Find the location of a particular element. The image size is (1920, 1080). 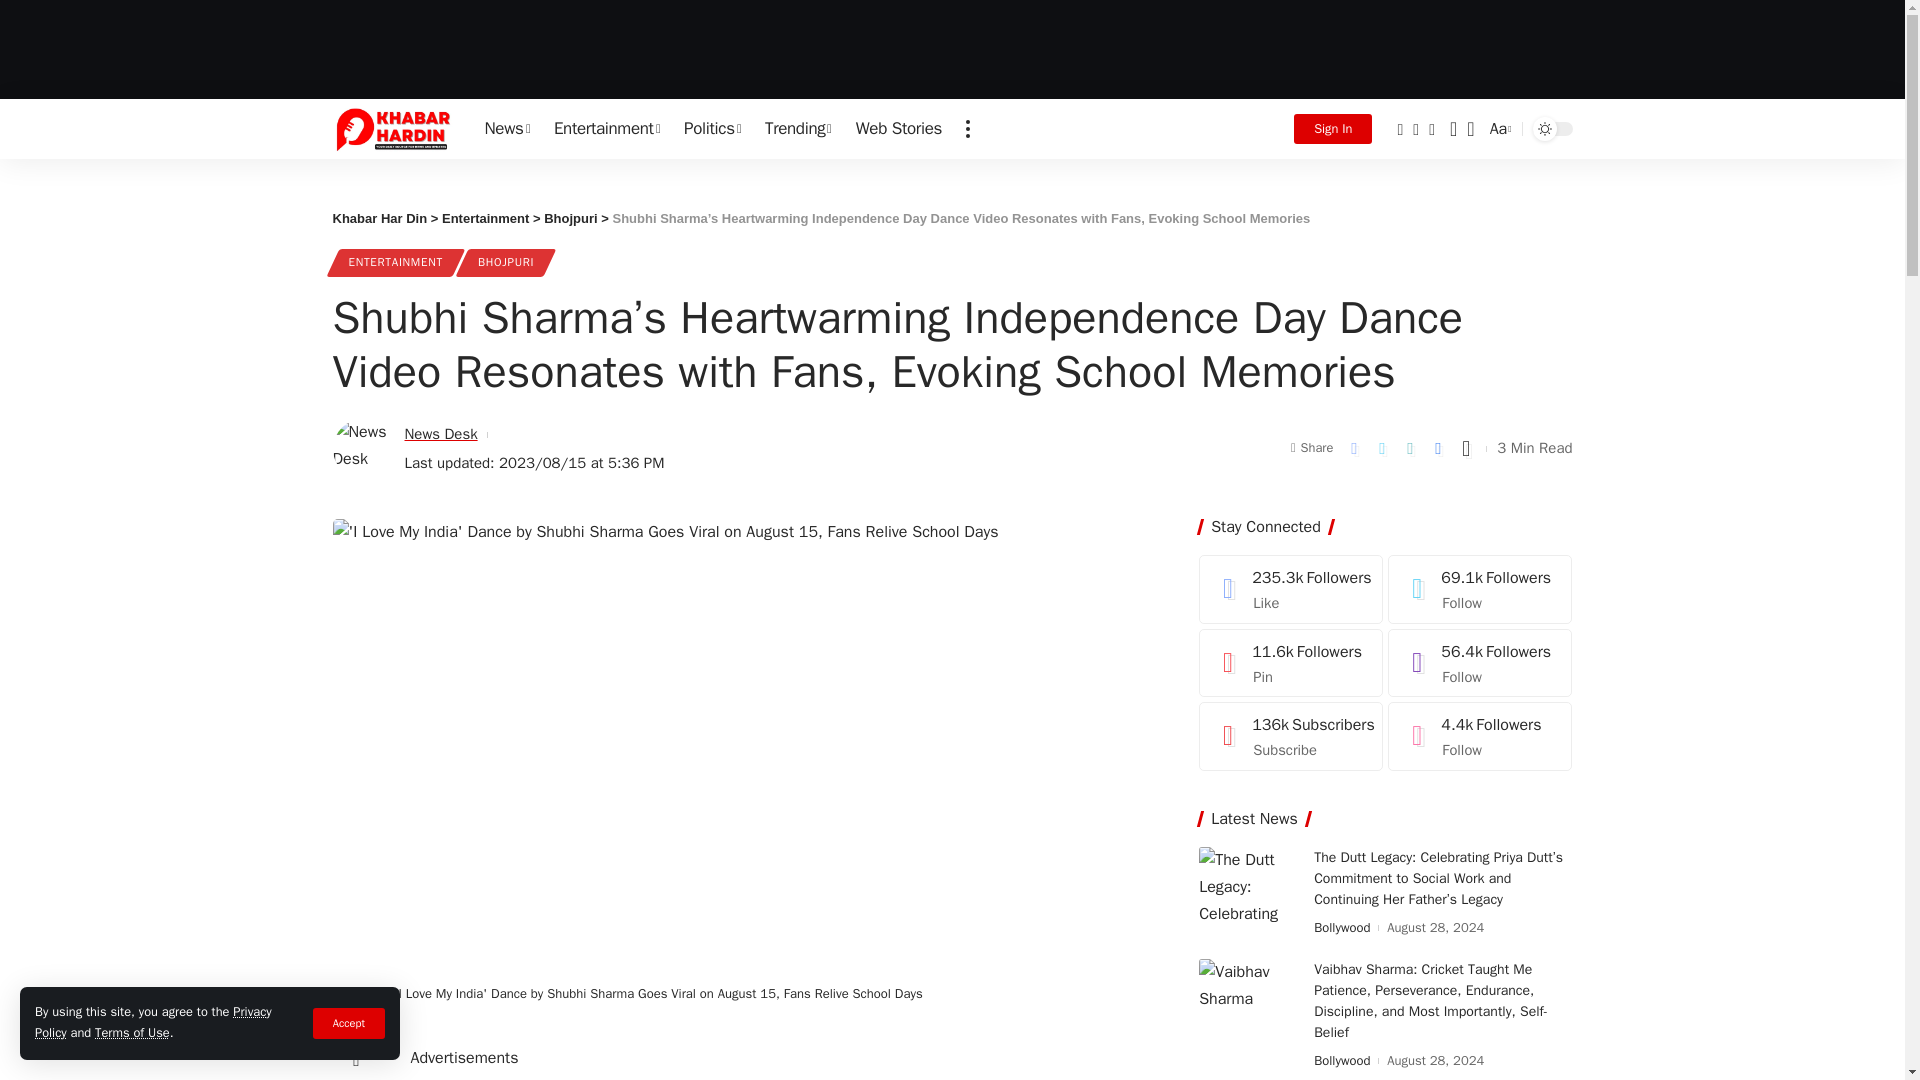

Sign In is located at coordinates (1333, 128).